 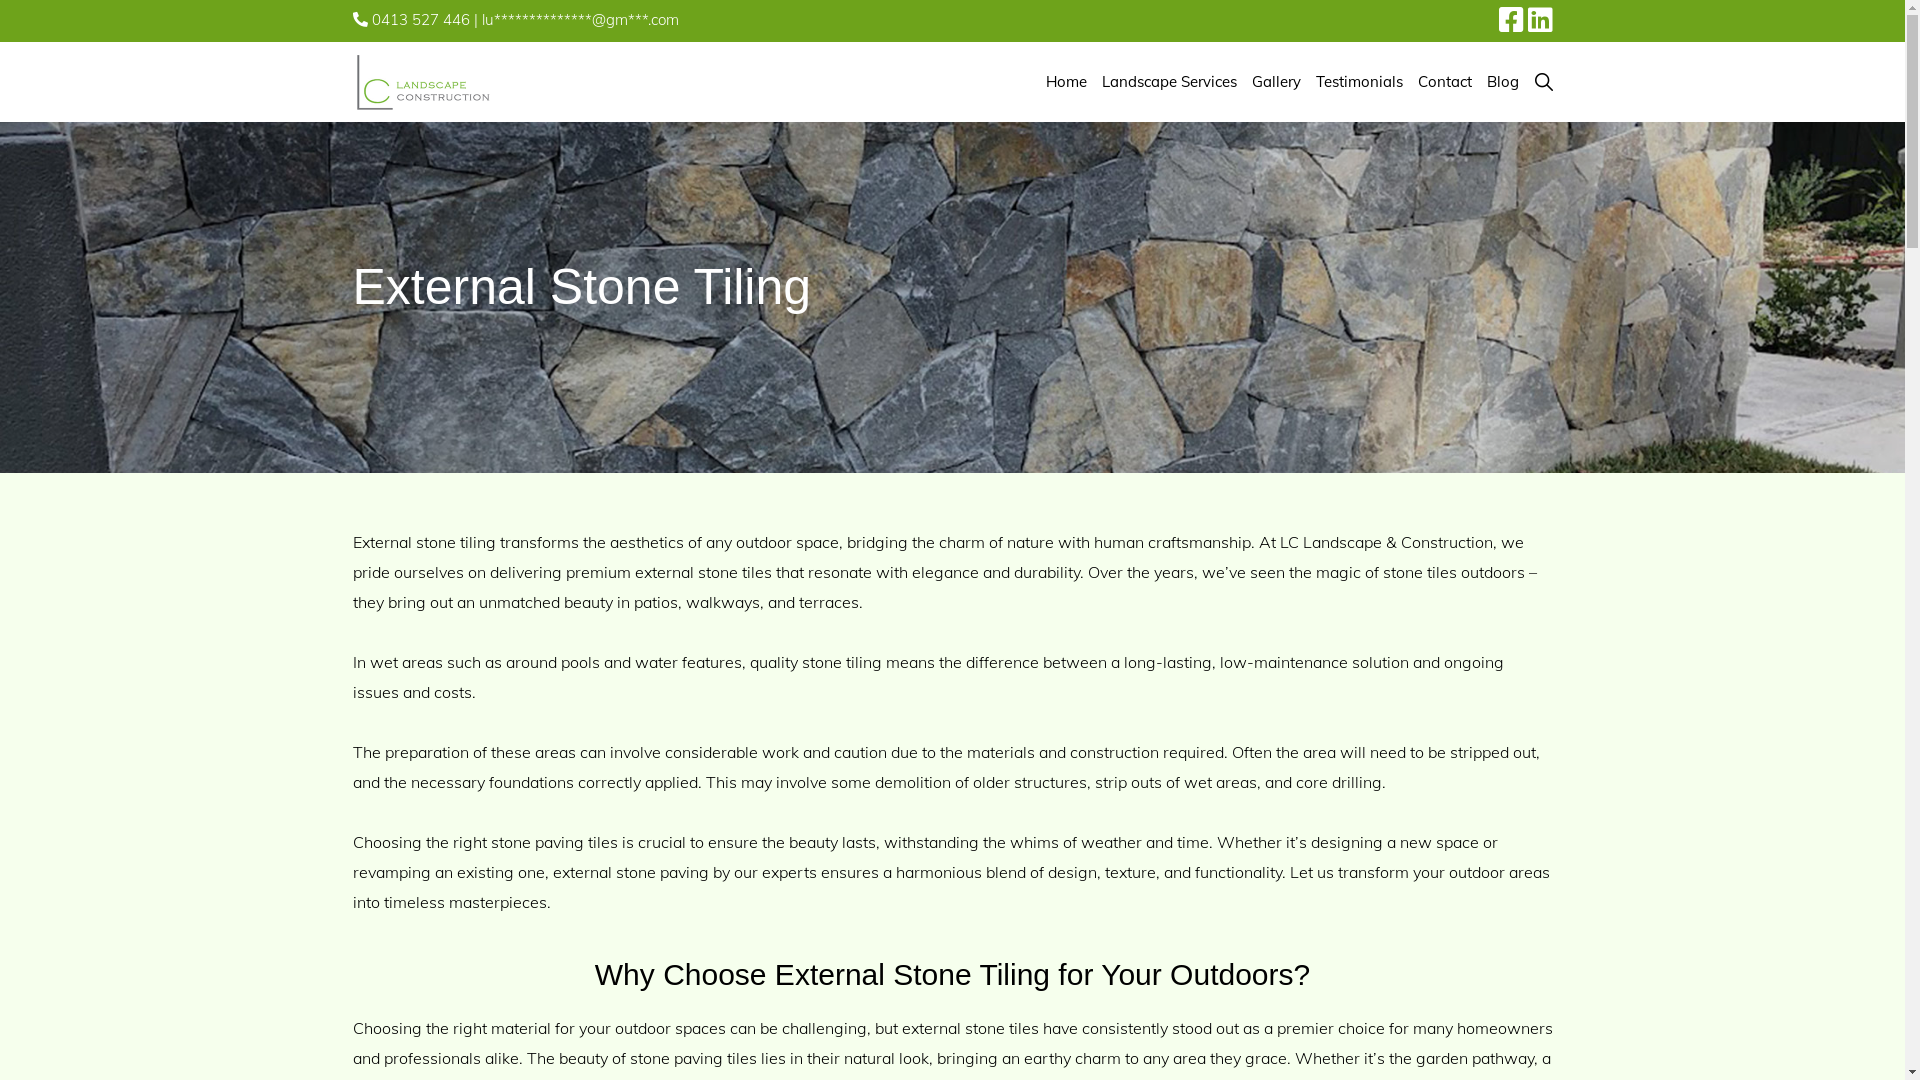 What do you see at coordinates (1503, 82) in the screenshot?
I see `Blog` at bounding box center [1503, 82].